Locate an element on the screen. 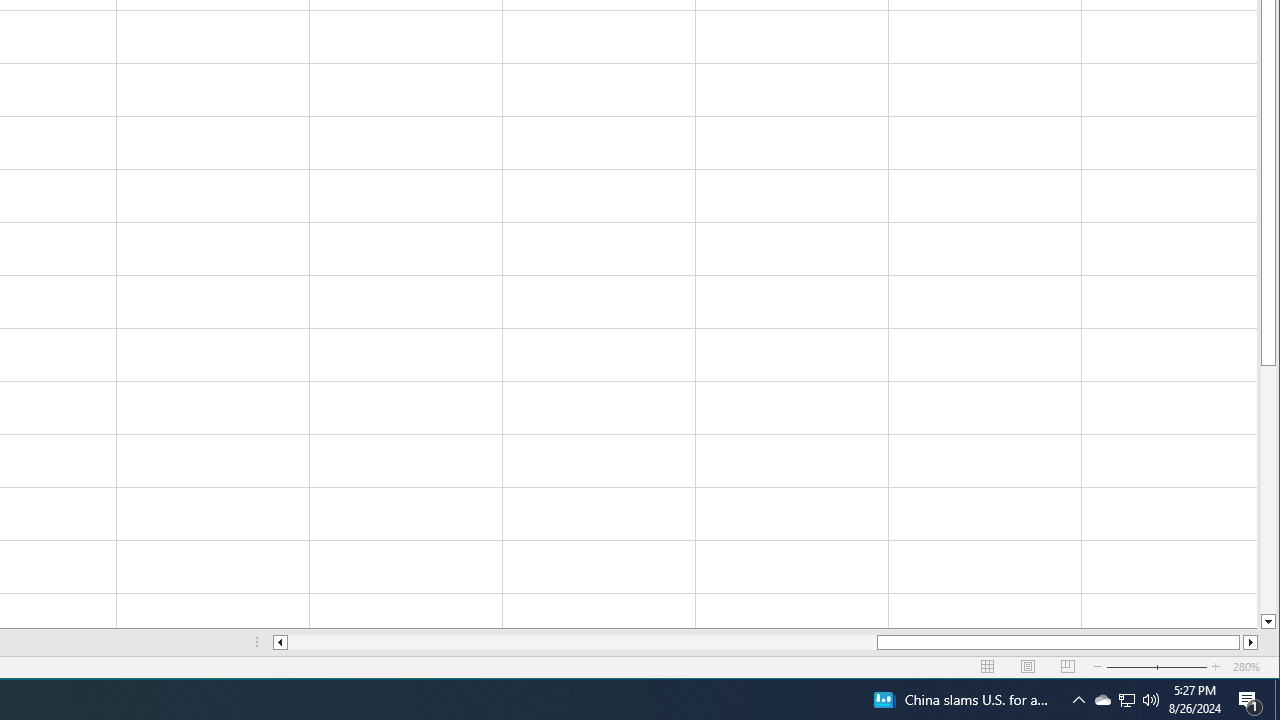  Page down is located at coordinates (1250, 700).